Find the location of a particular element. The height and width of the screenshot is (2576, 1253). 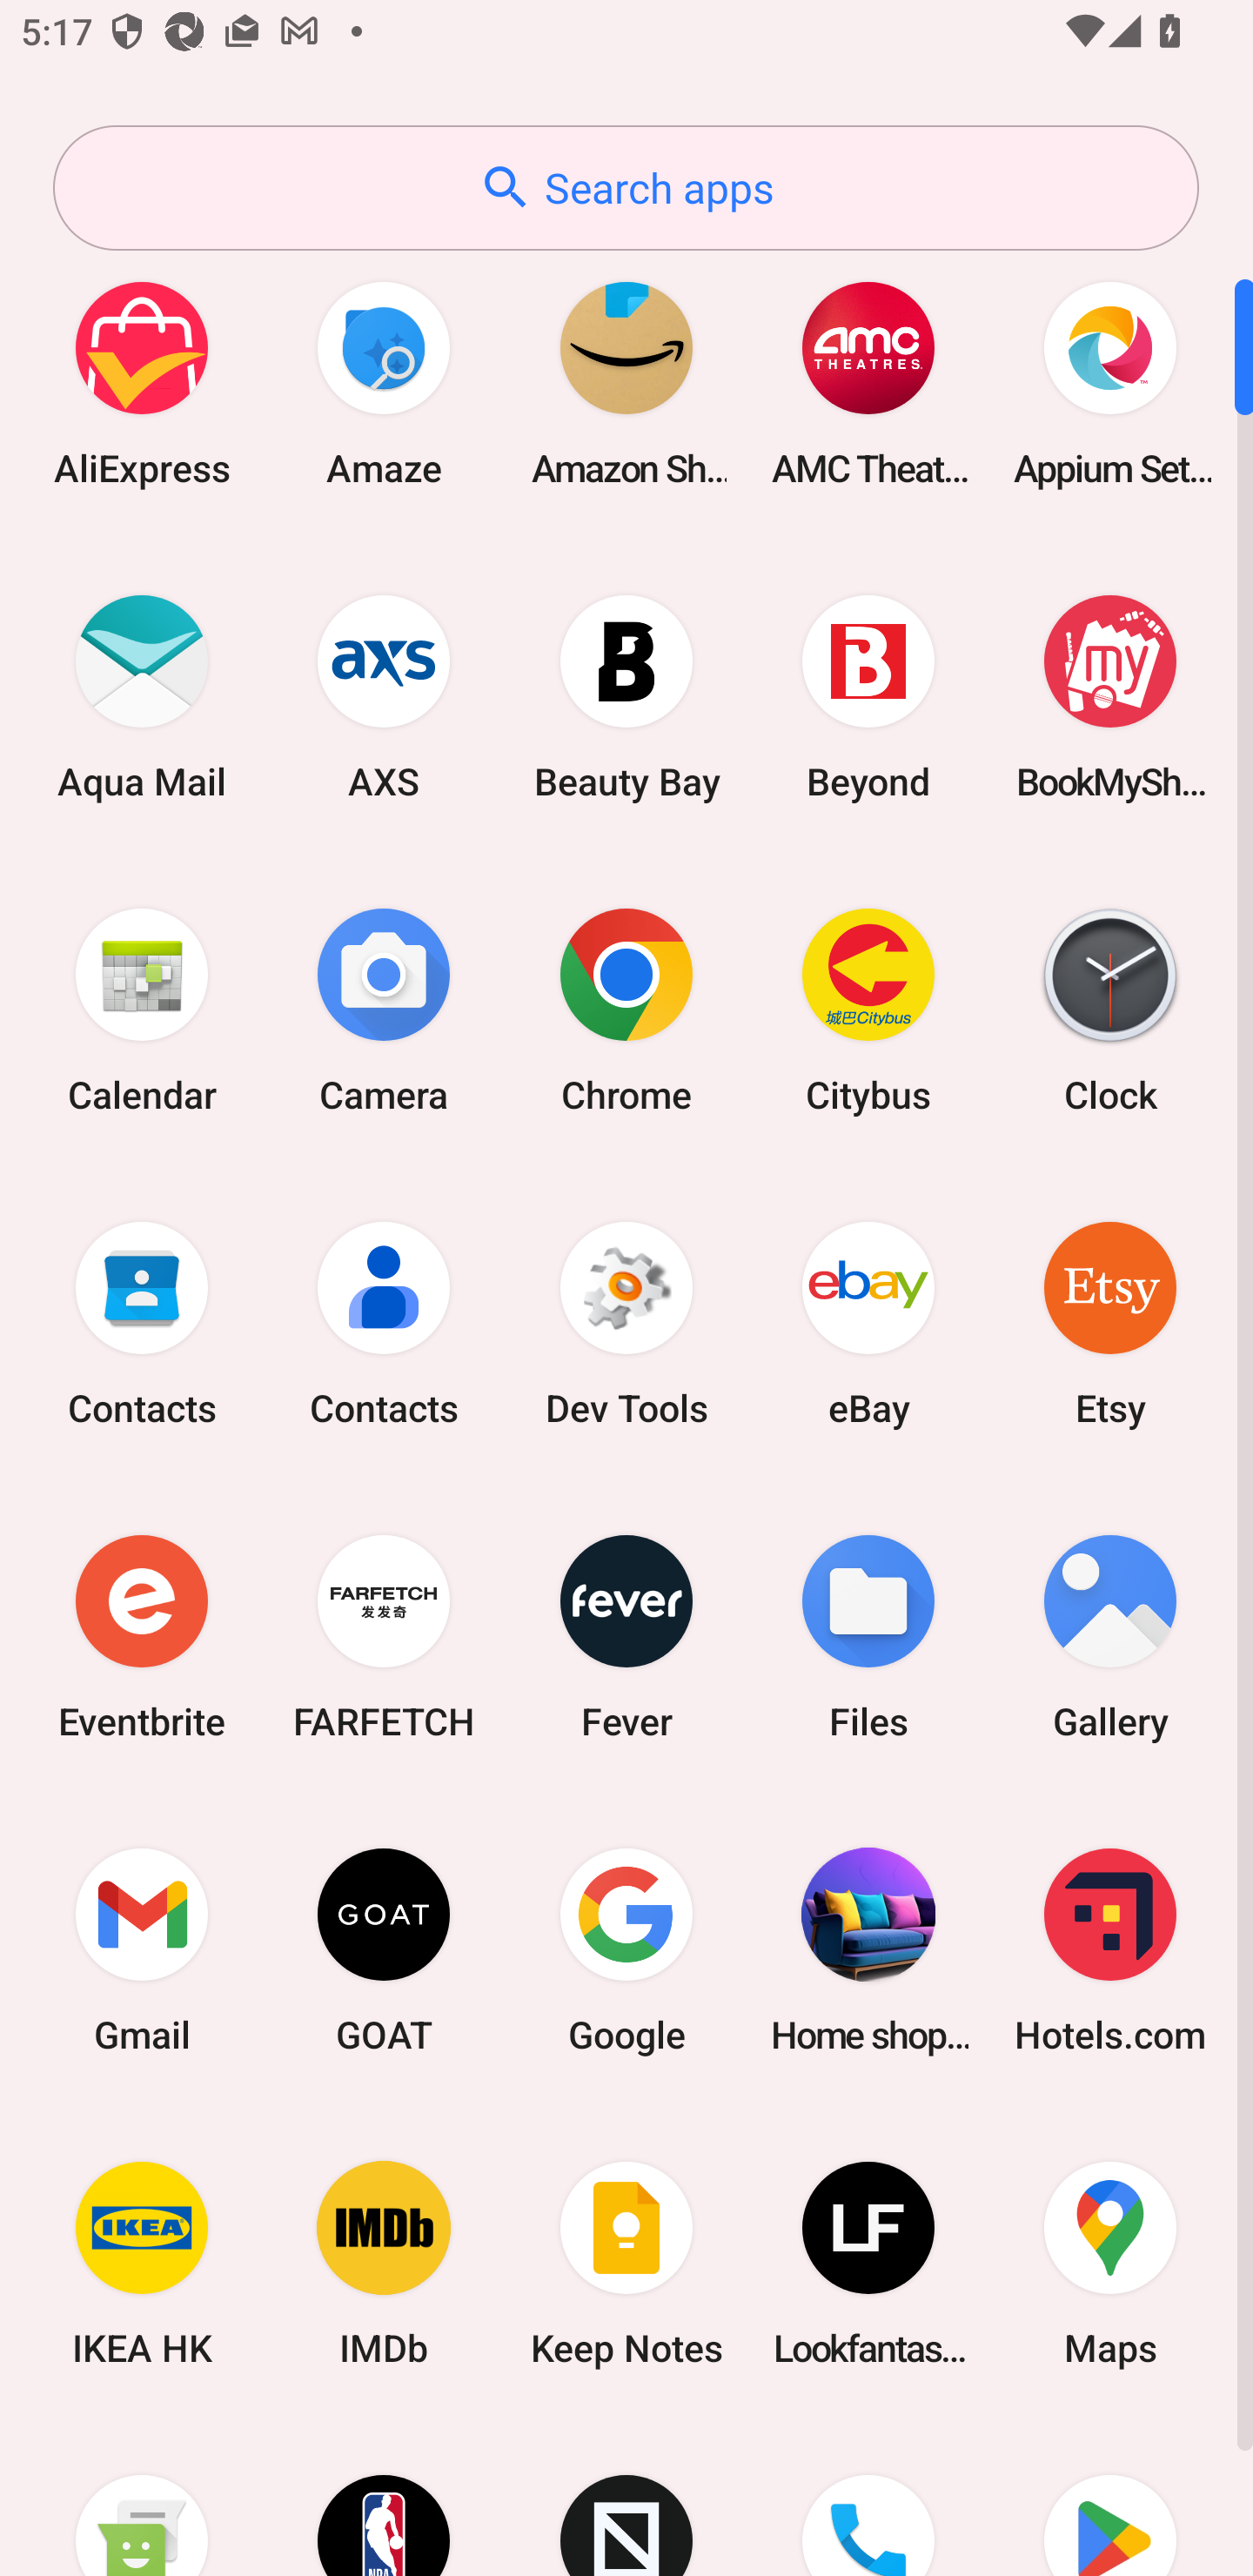

Beyond is located at coordinates (868, 696).